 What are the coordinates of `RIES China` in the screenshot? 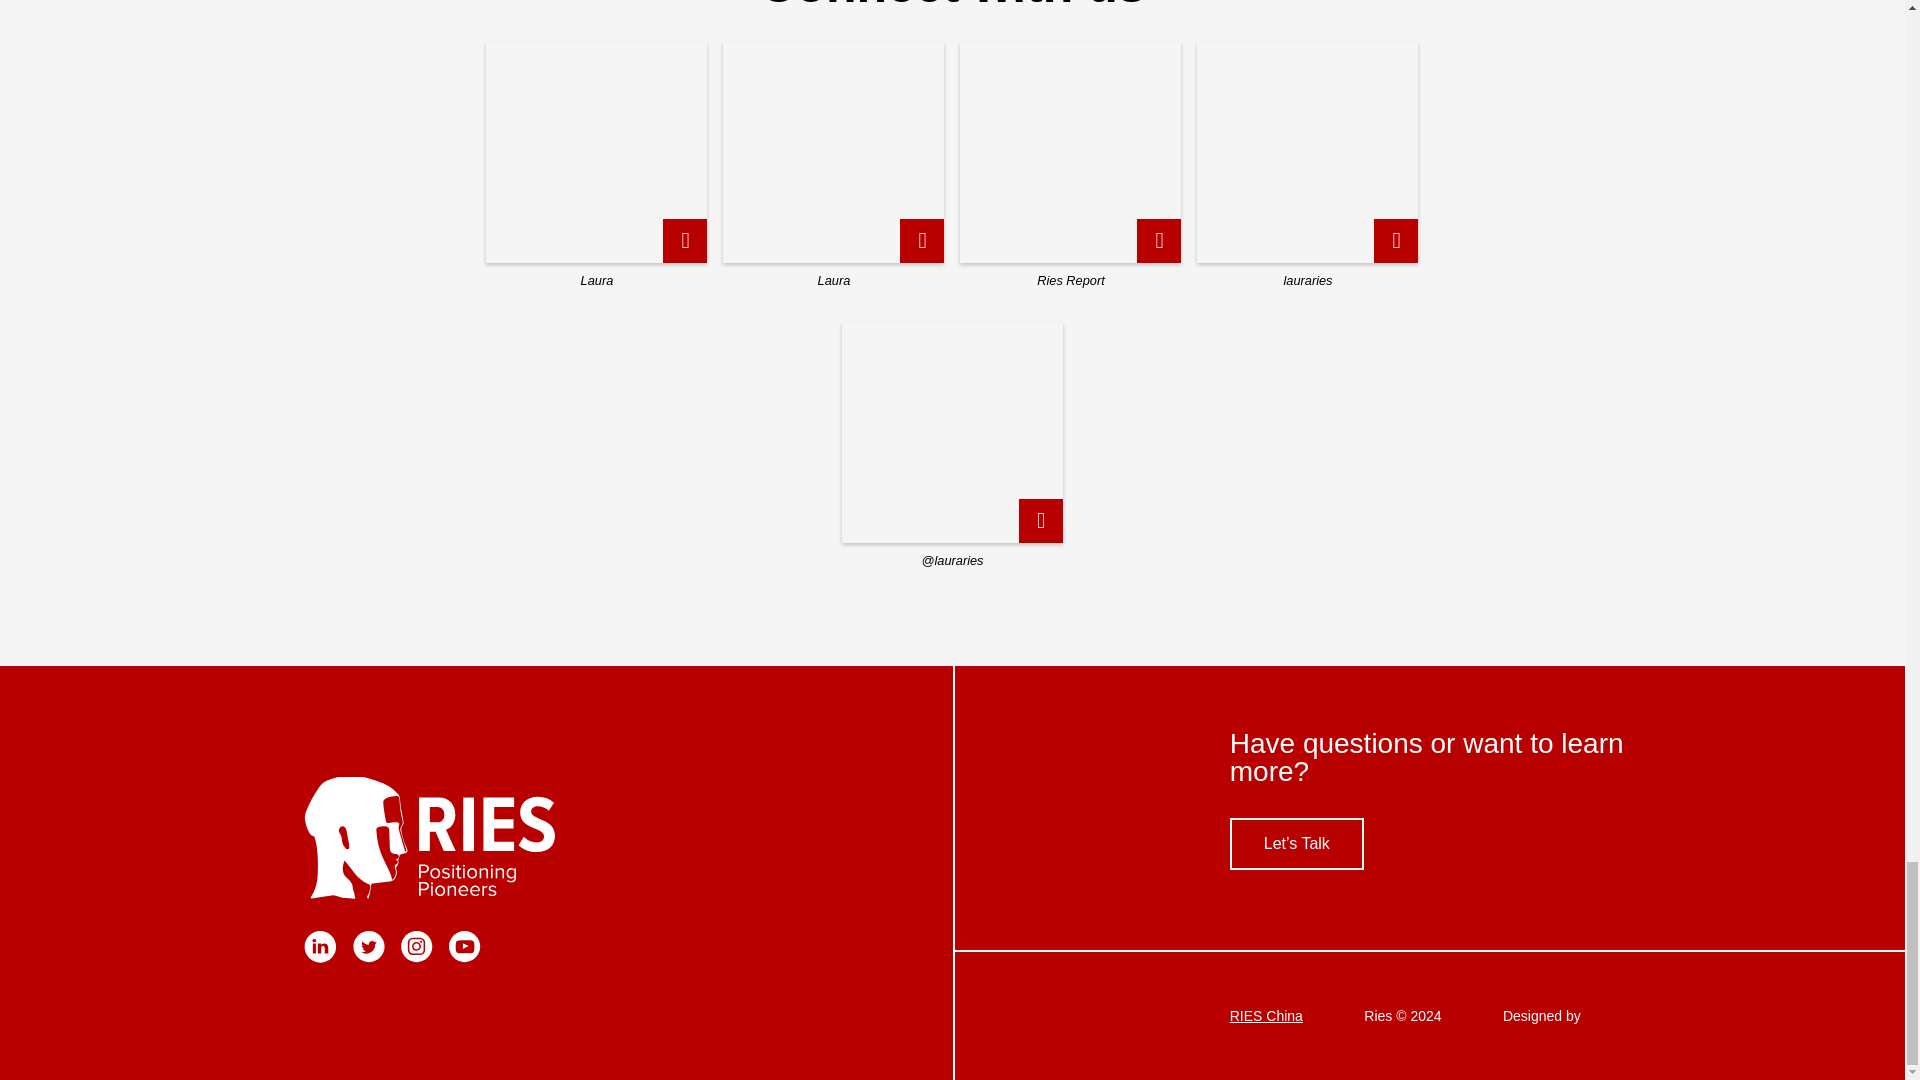 It's located at (1266, 1016).